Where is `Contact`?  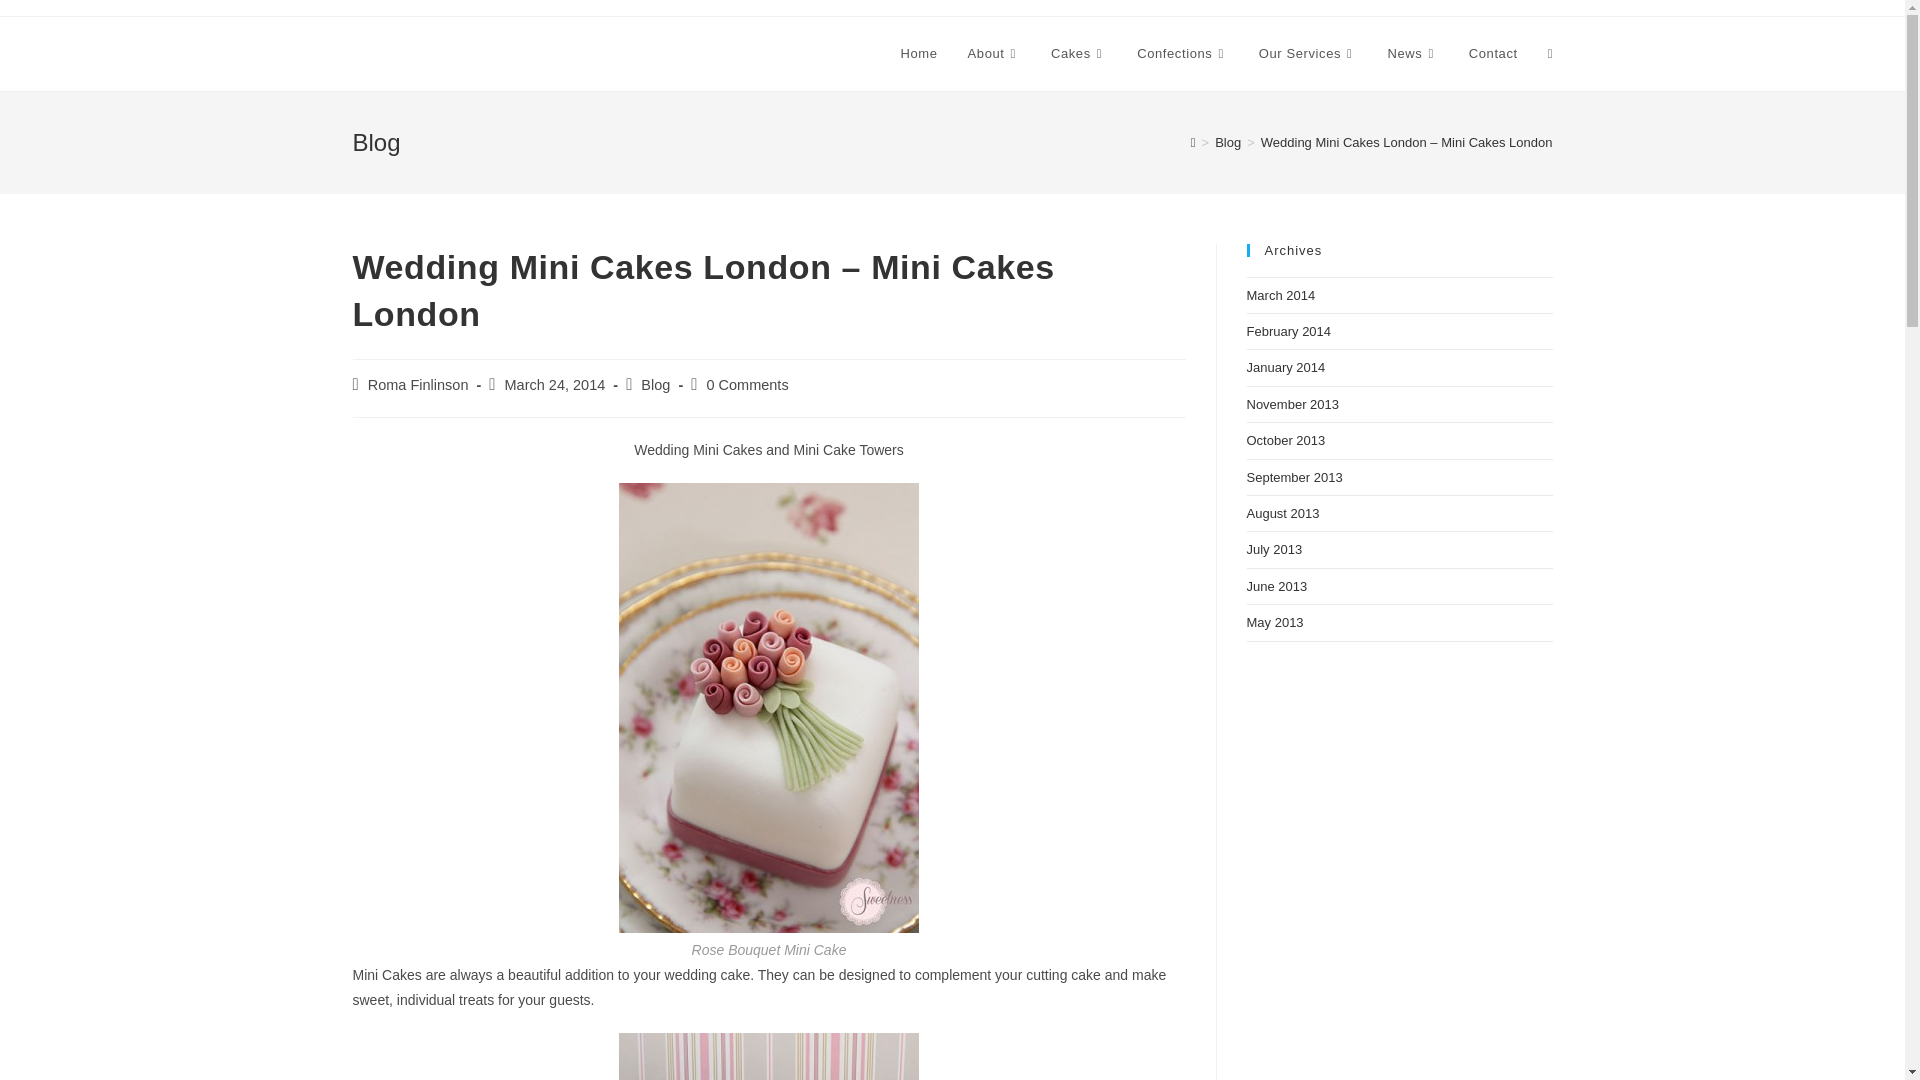 Contact is located at coordinates (1492, 54).